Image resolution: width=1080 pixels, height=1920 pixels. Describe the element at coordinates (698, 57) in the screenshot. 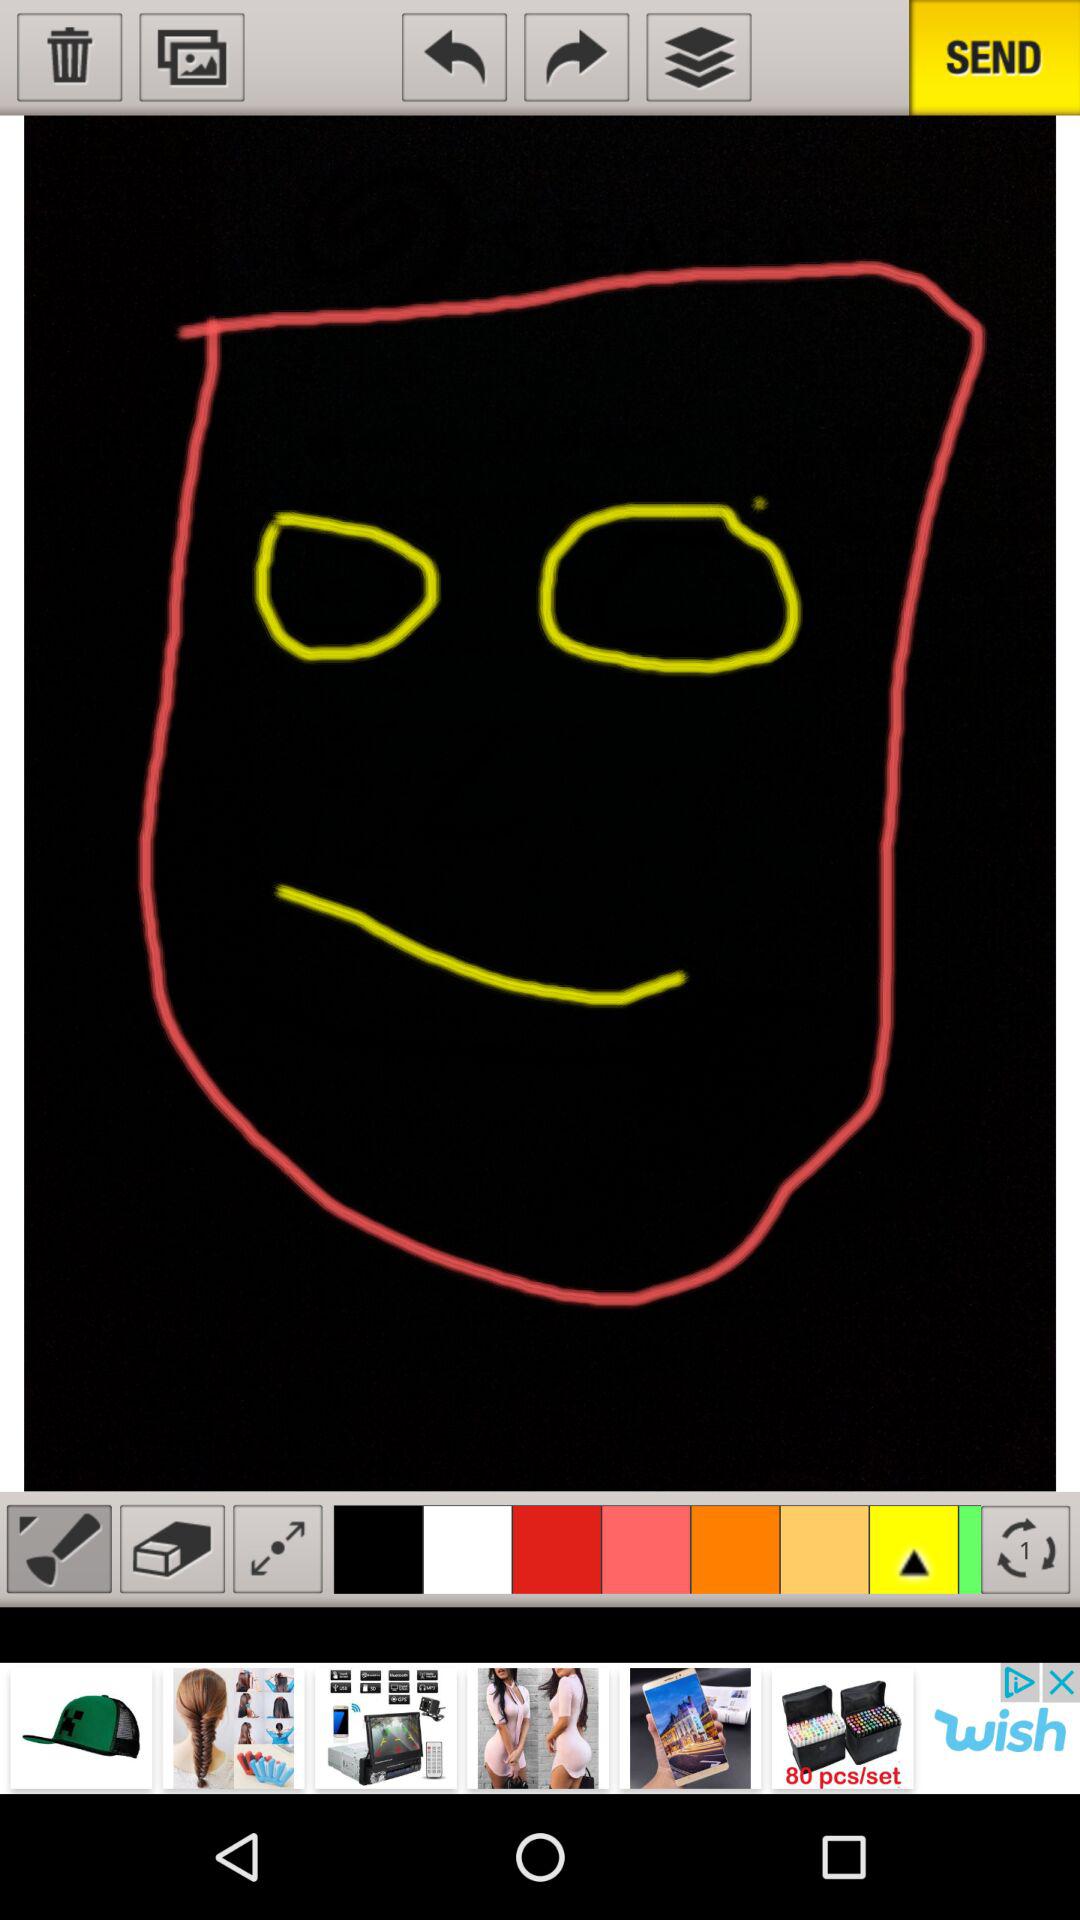

I see `layers` at that location.